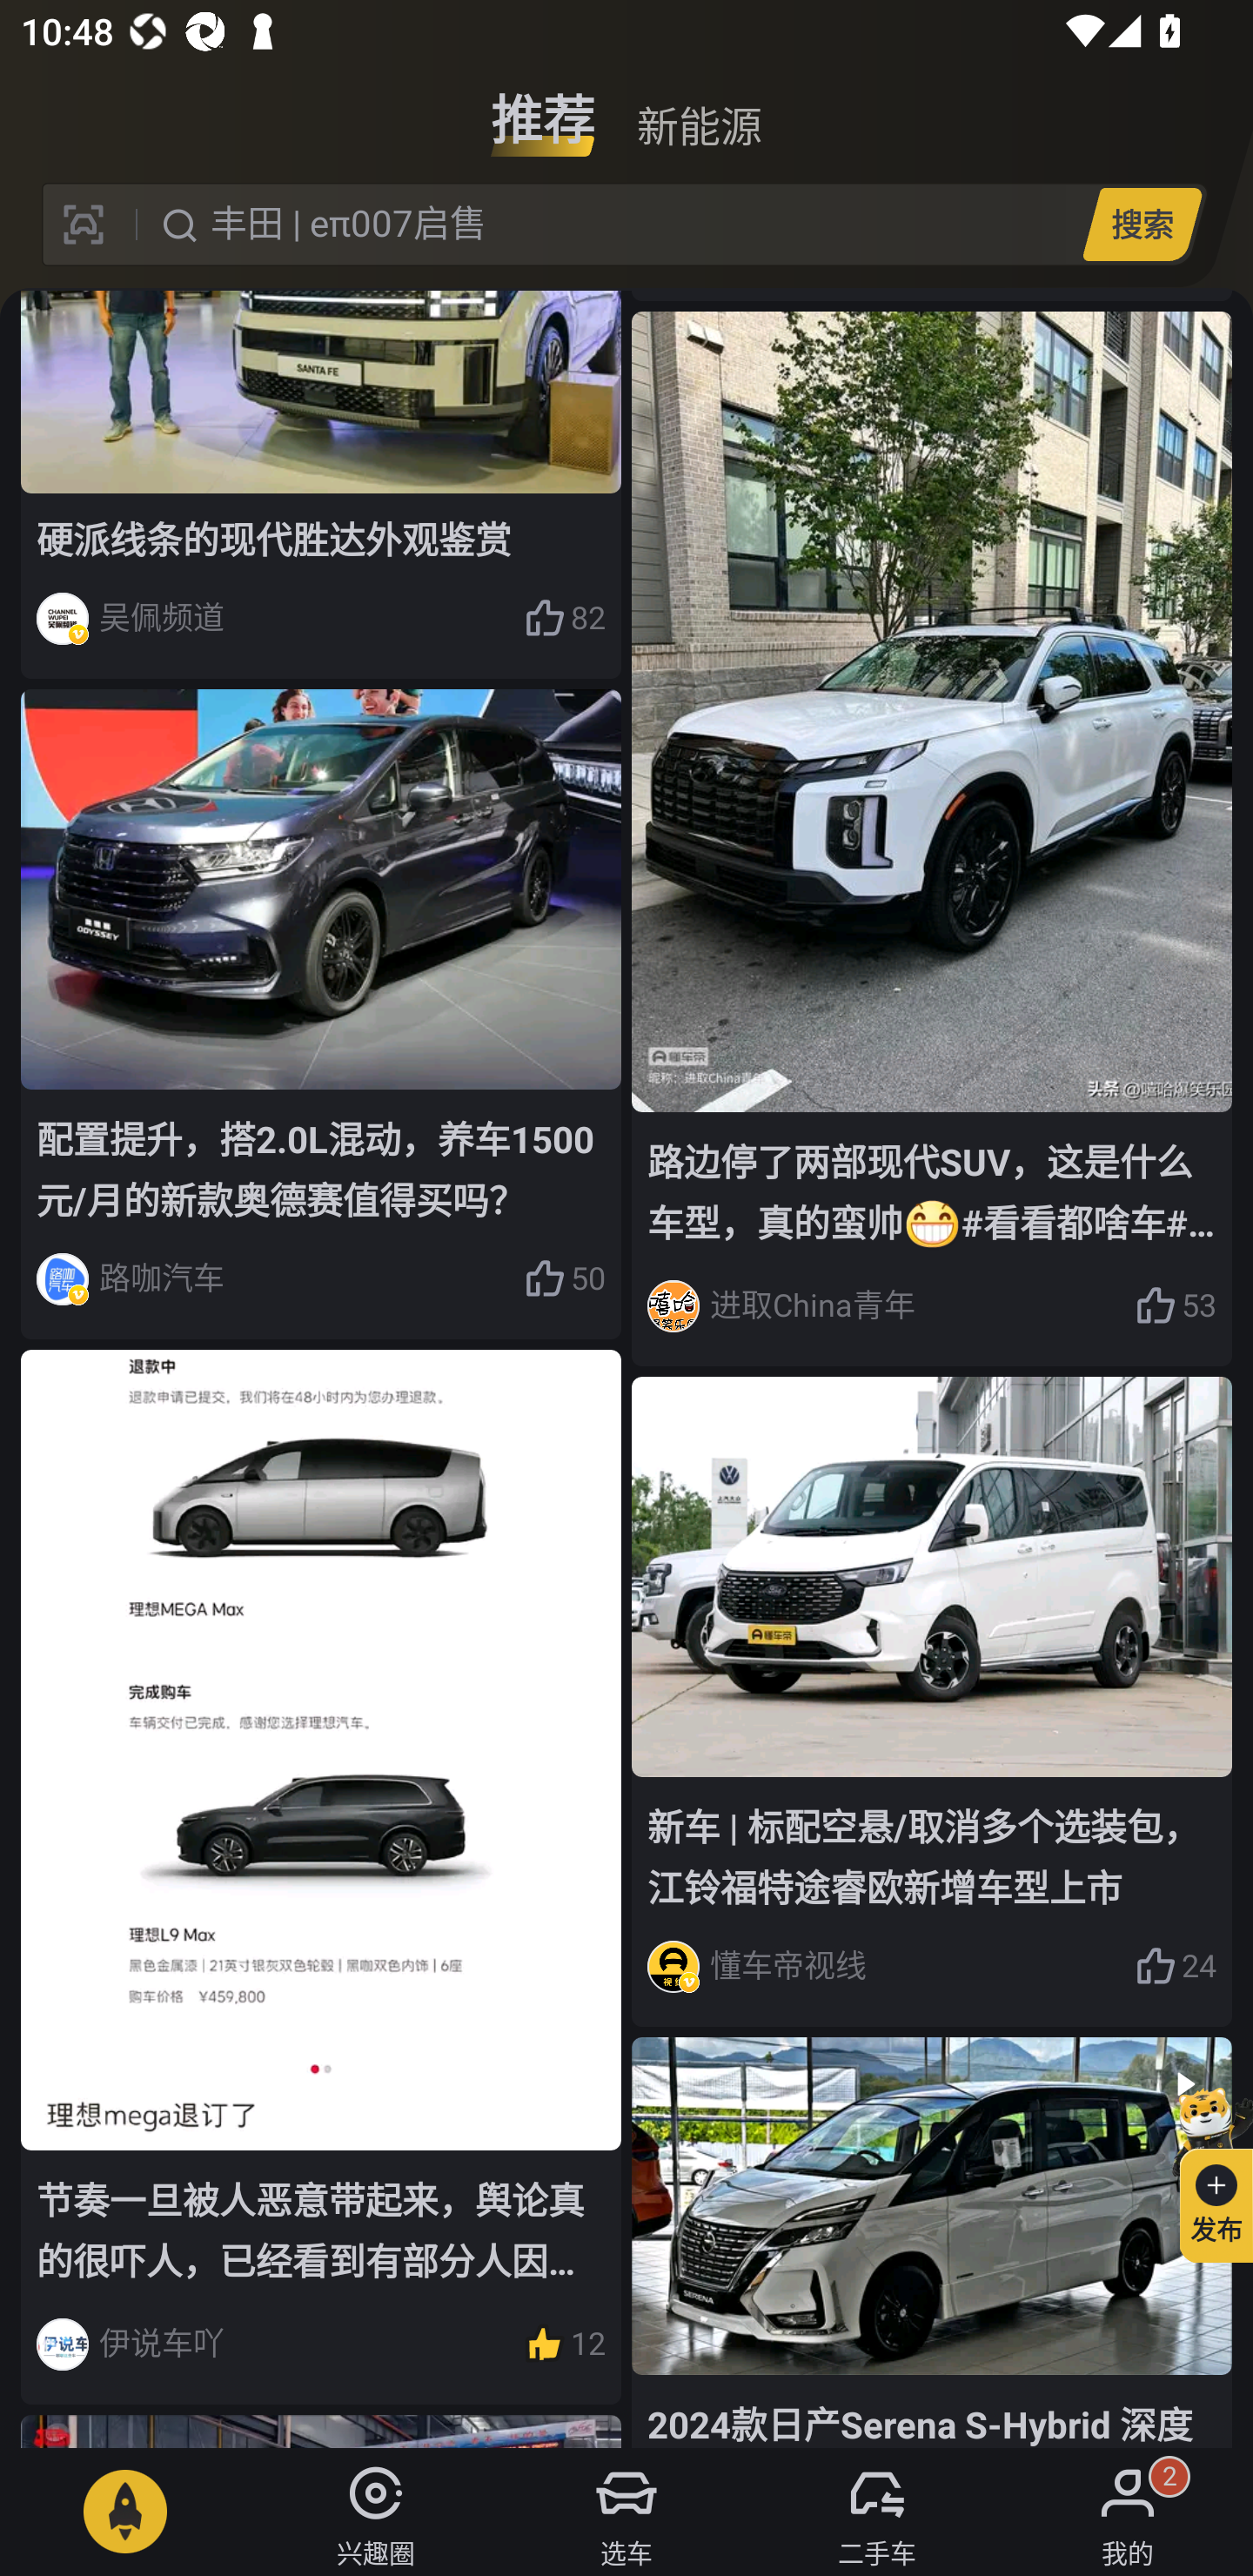 This screenshot has width=1253, height=2576. What do you see at coordinates (1176, 1305) in the screenshot?
I see `53` at bounding box center [1176, 1305].